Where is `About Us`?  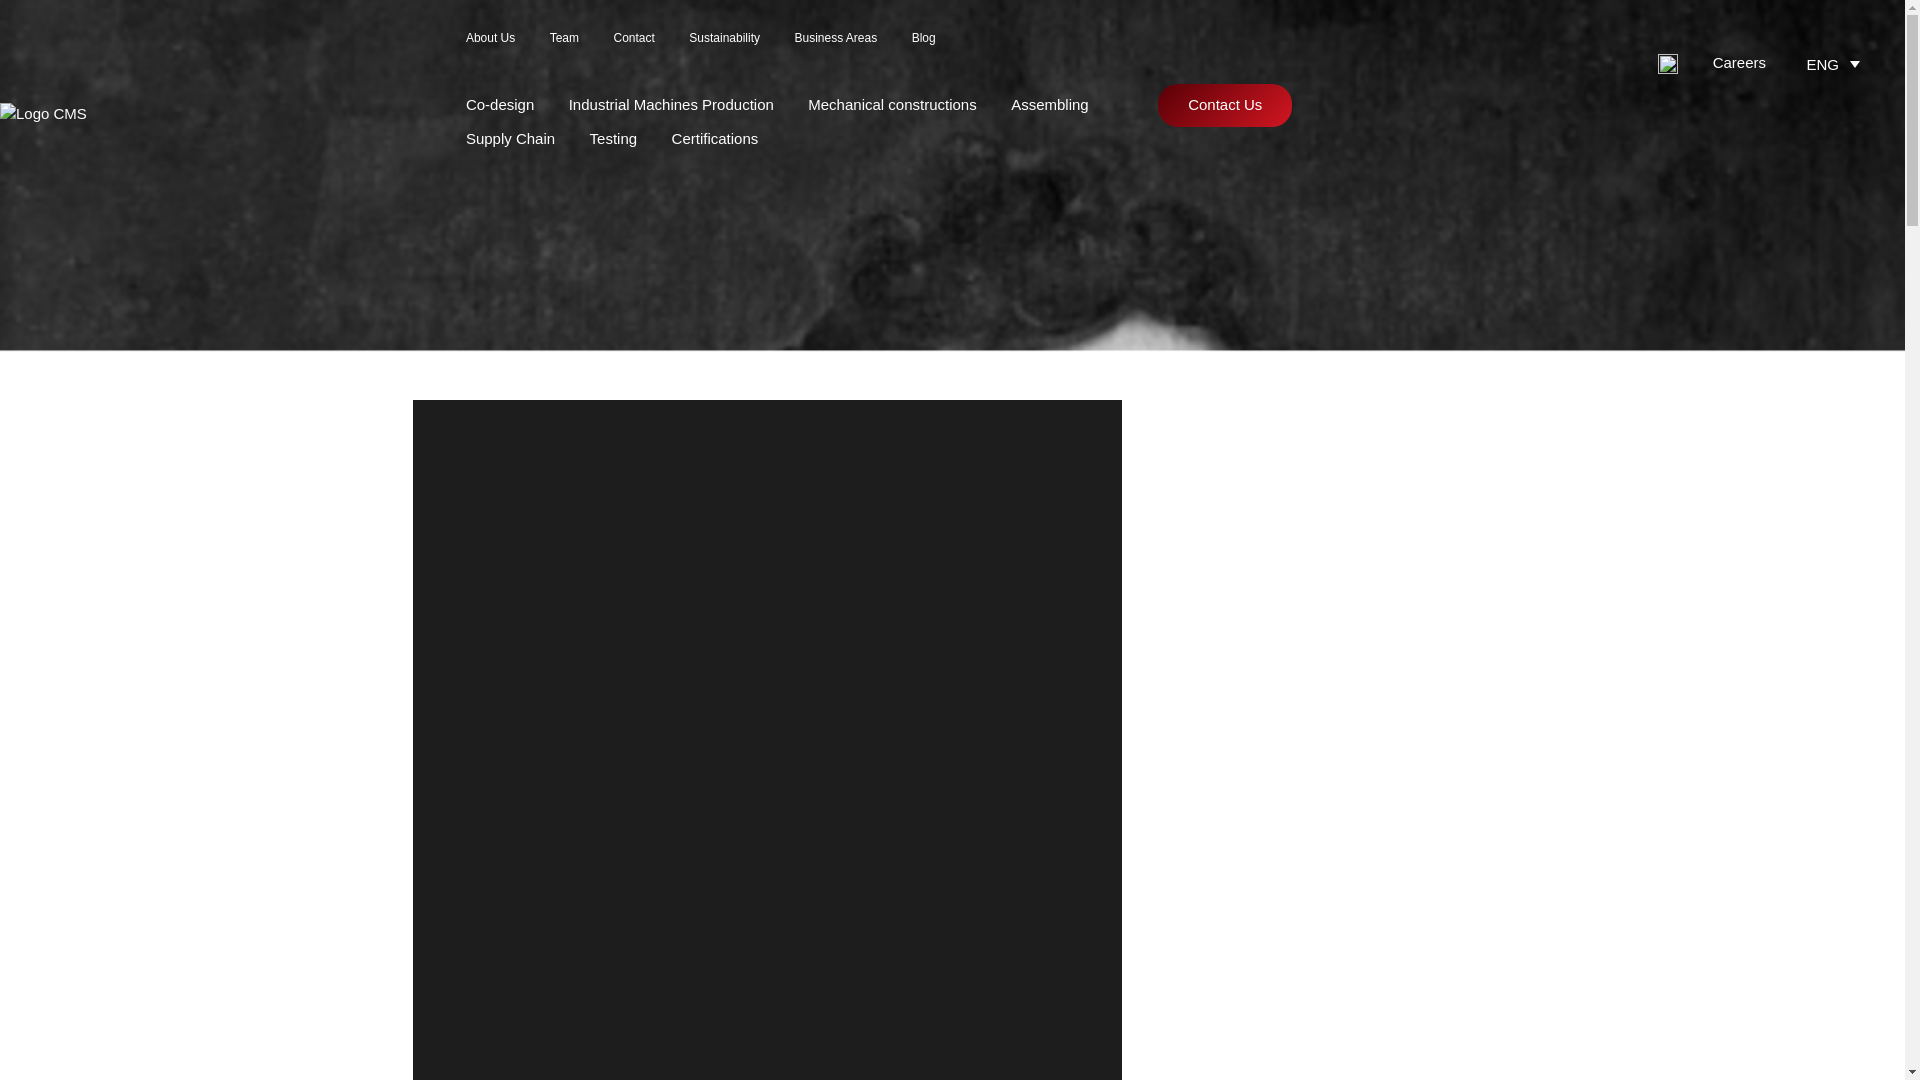
About Us is located at coordinates (490, 38).